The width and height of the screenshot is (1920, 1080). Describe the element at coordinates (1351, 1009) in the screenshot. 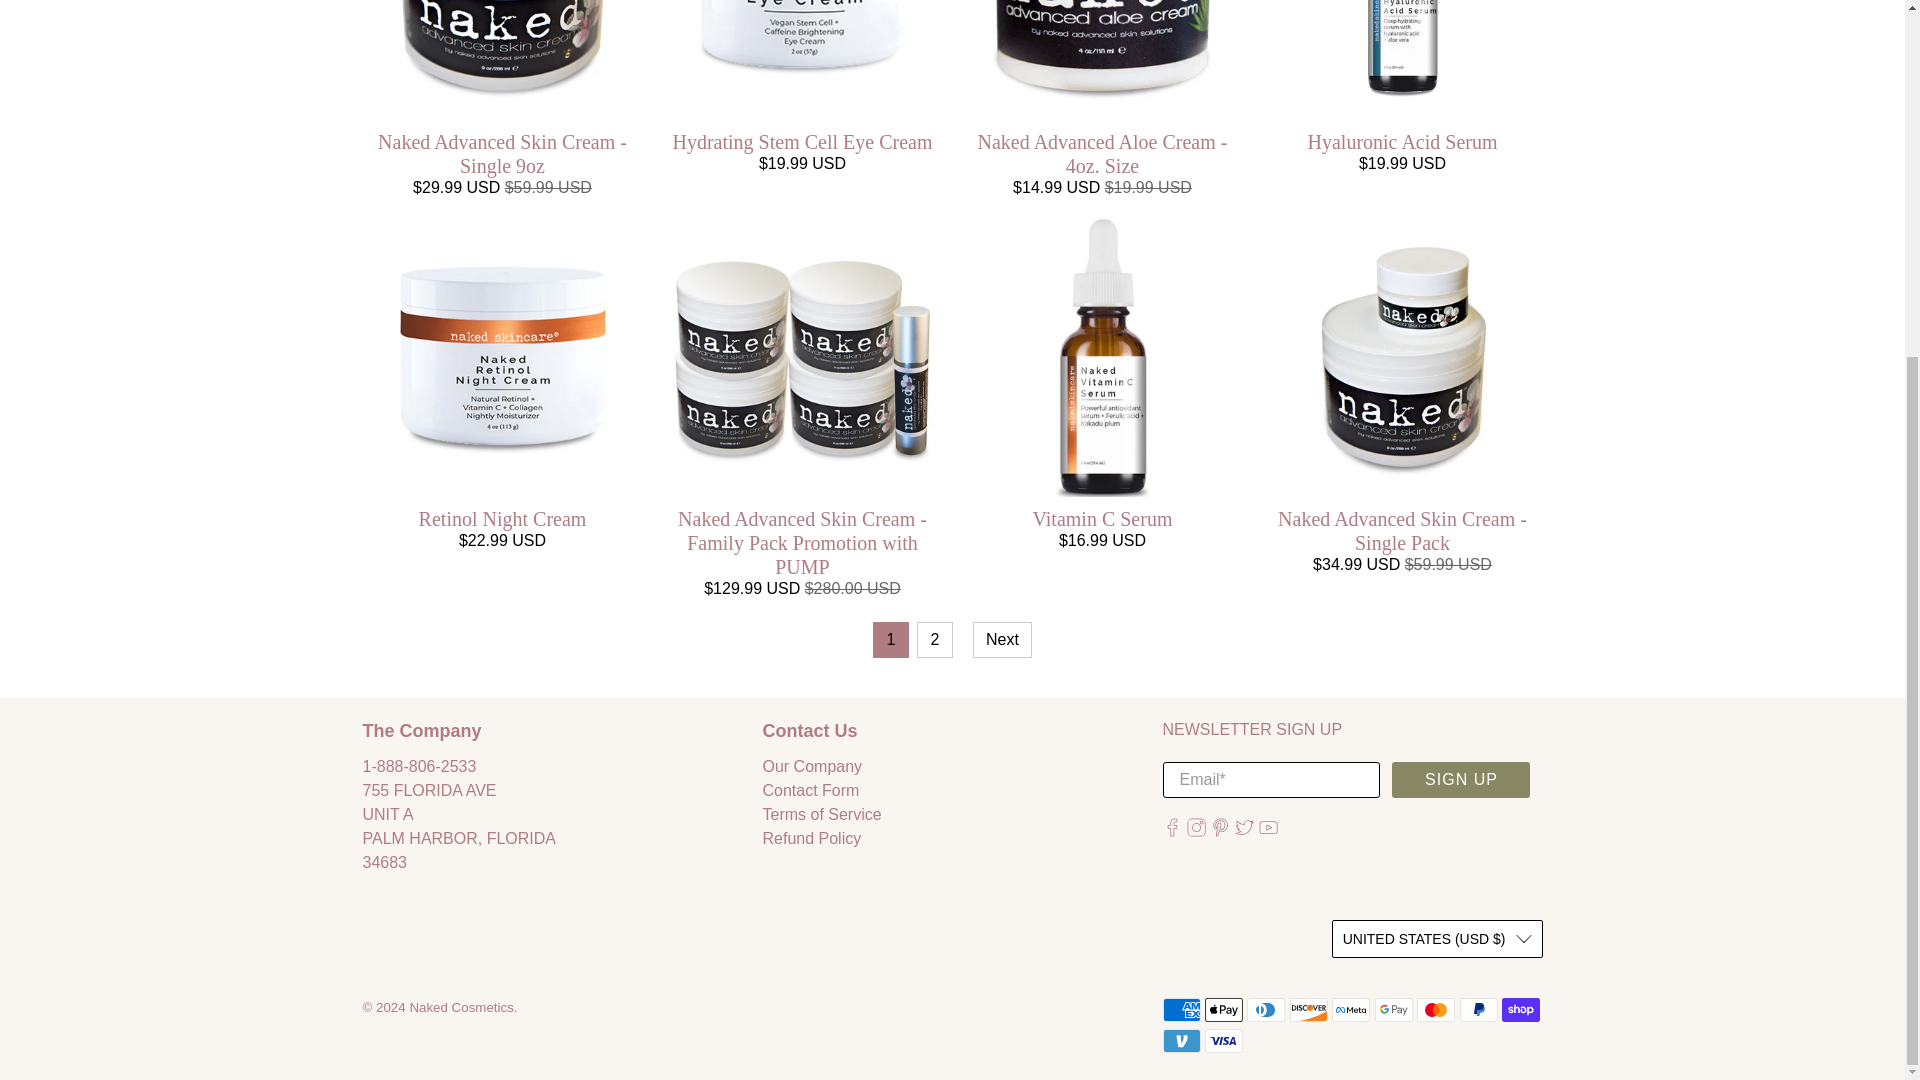

I see `Meta Pay` at that location.